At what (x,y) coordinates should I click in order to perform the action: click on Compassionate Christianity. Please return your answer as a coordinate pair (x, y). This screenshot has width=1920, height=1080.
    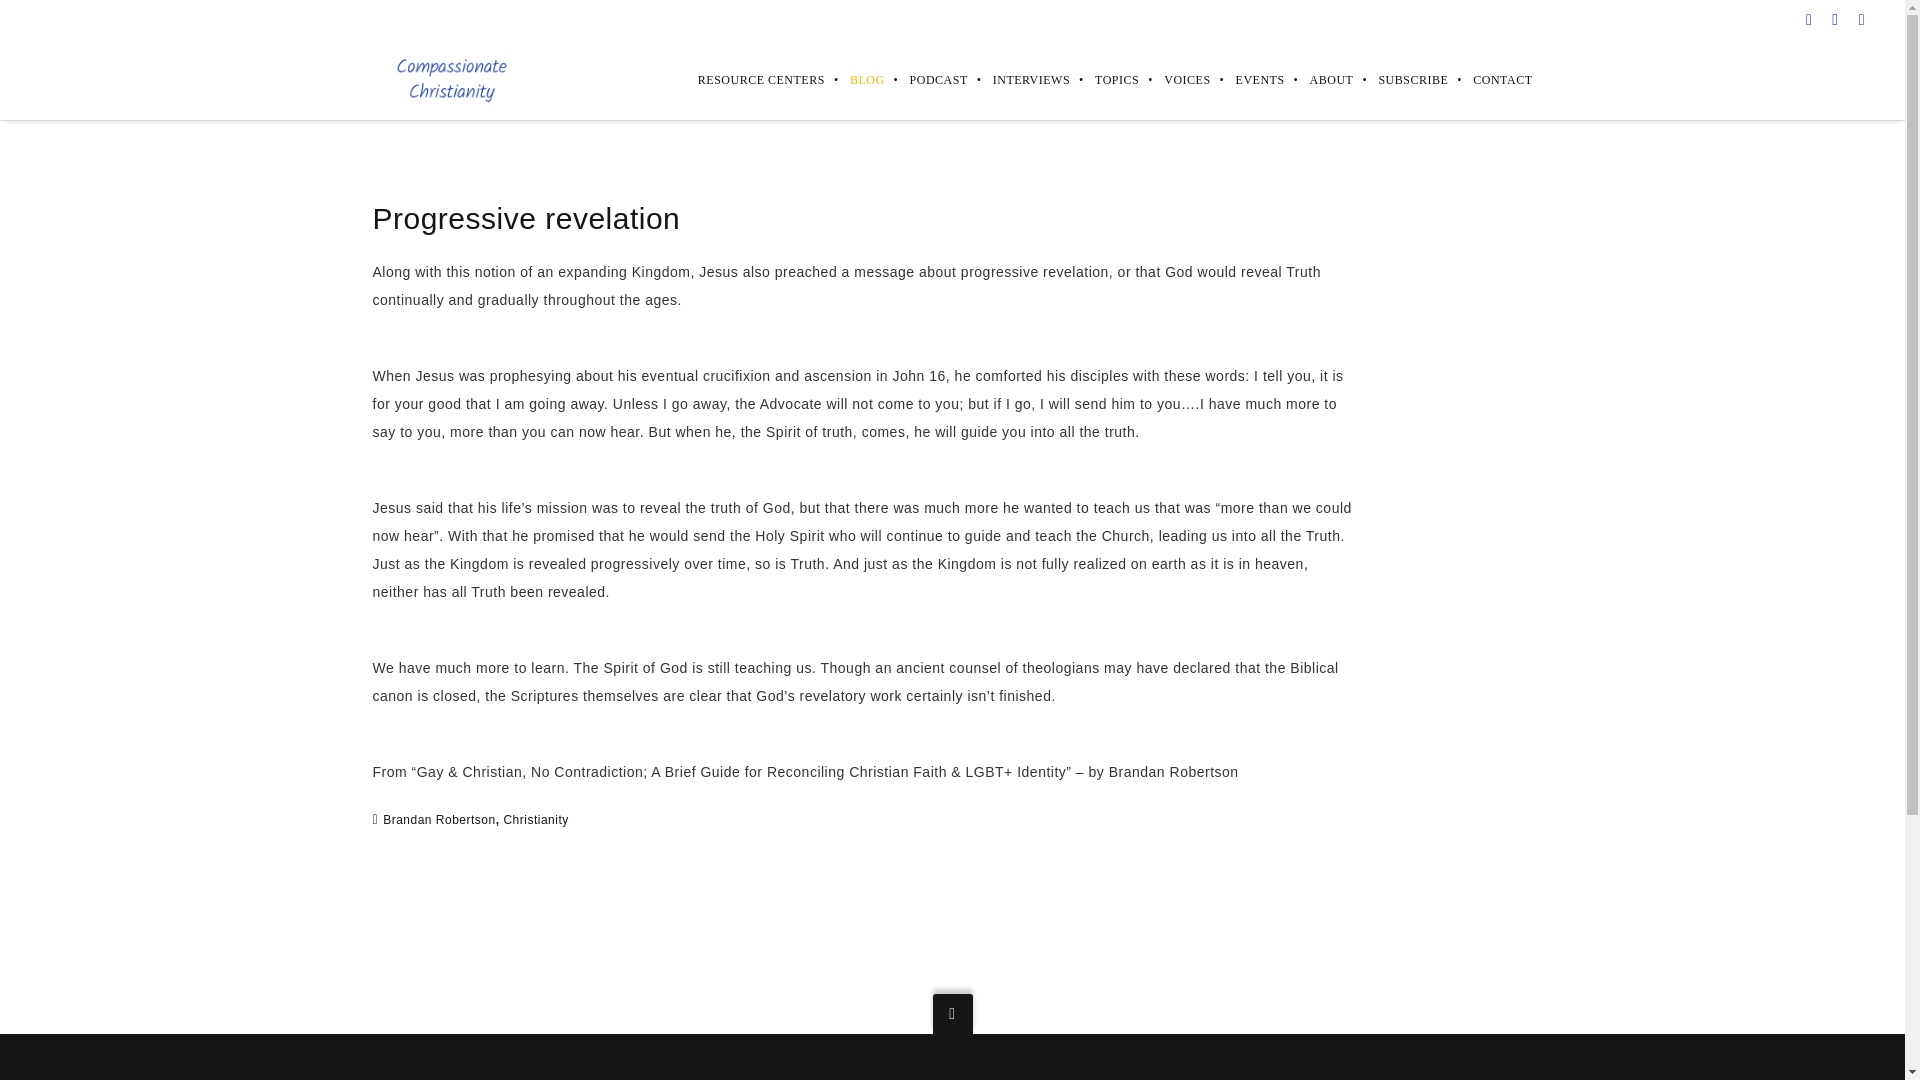
    Looking at the image, I should click on (450, 80).